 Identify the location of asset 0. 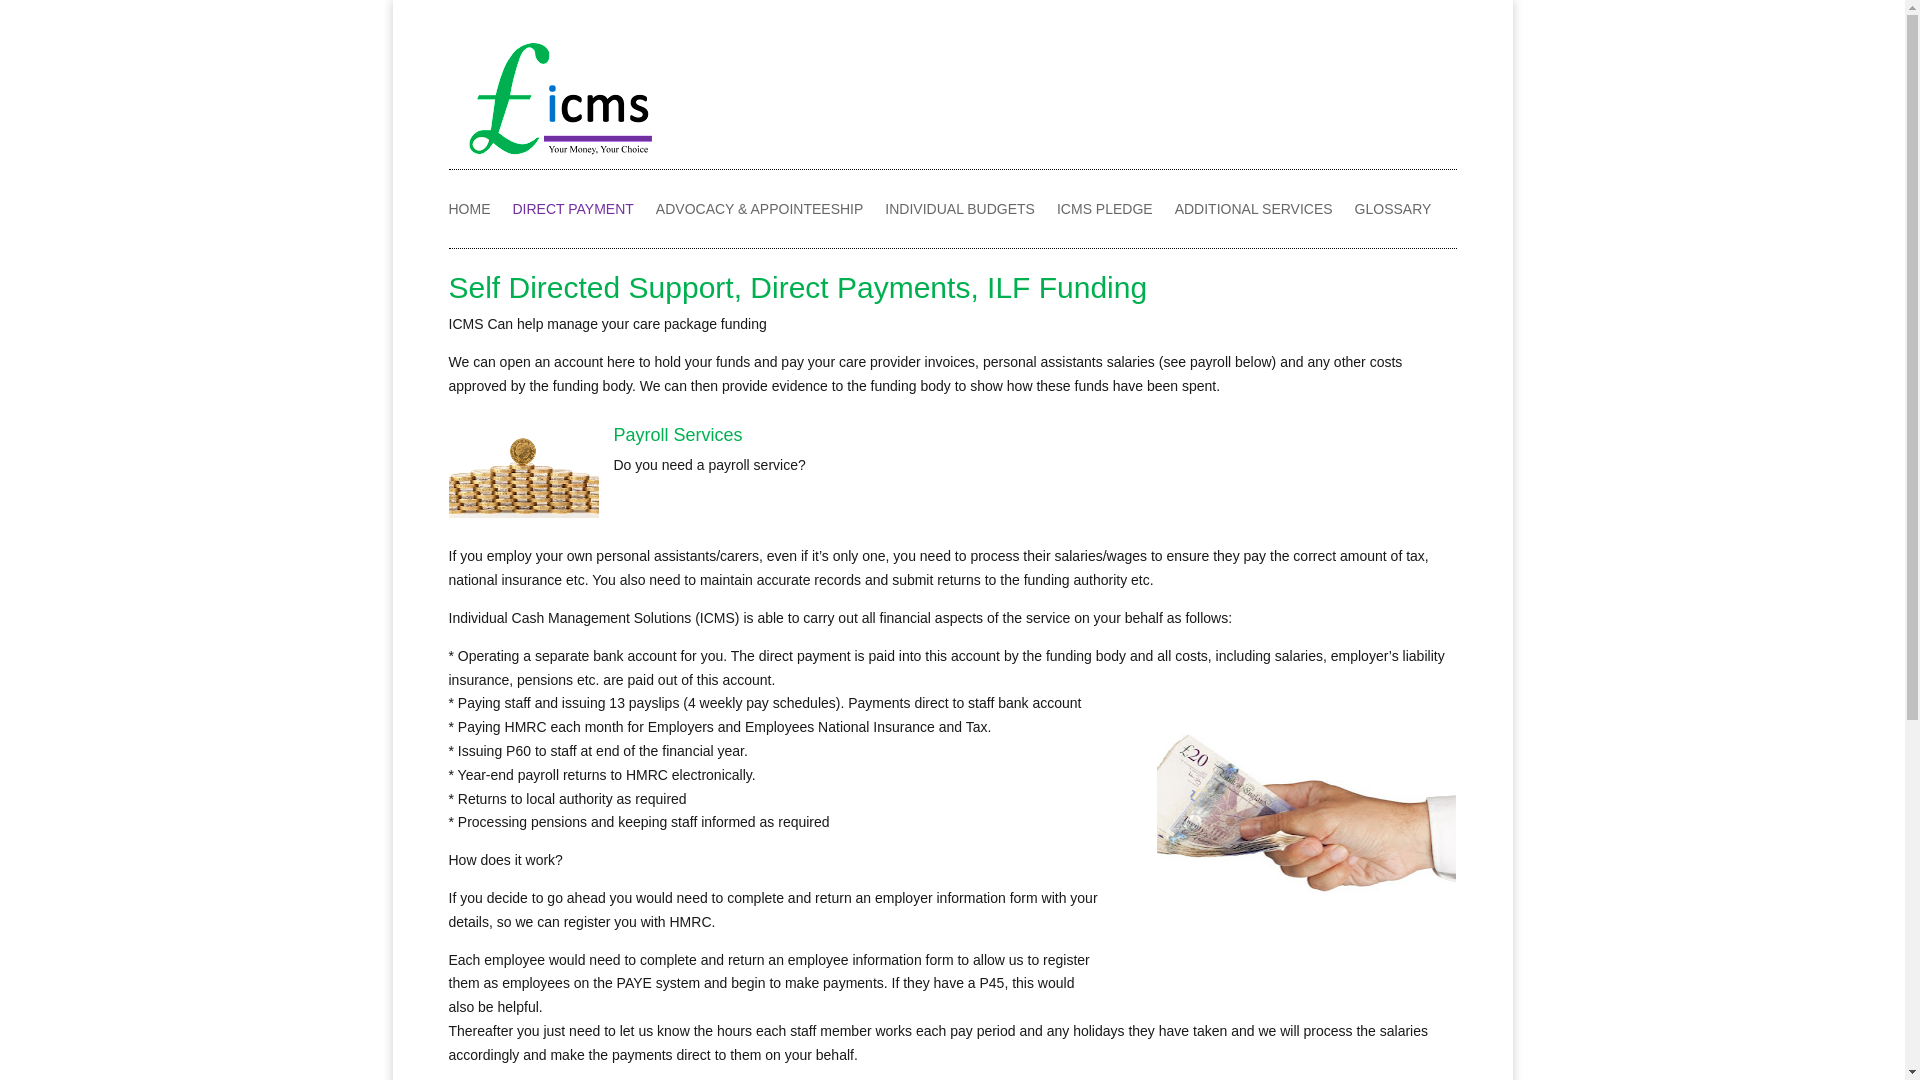
(558, 96).